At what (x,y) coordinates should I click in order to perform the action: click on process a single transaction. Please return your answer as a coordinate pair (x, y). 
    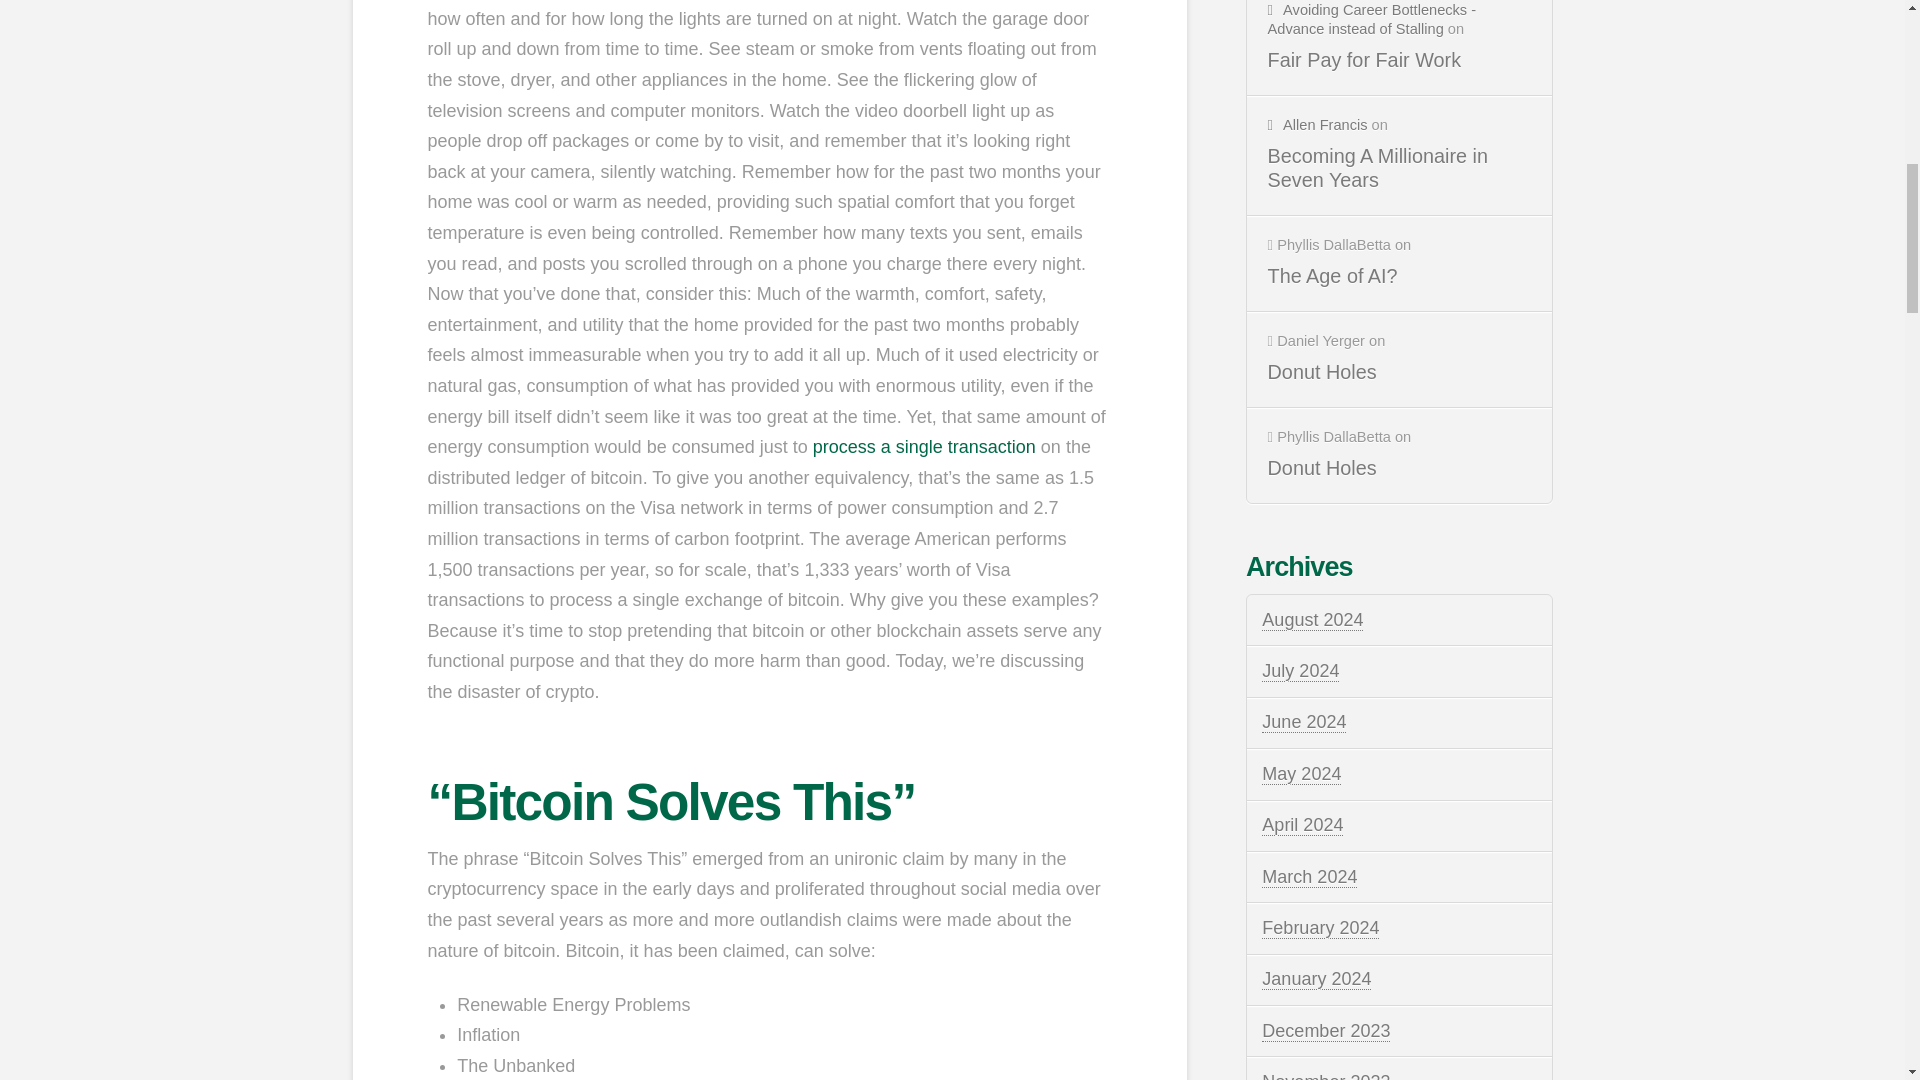
    Looking at the image, I should click on (924, 446).